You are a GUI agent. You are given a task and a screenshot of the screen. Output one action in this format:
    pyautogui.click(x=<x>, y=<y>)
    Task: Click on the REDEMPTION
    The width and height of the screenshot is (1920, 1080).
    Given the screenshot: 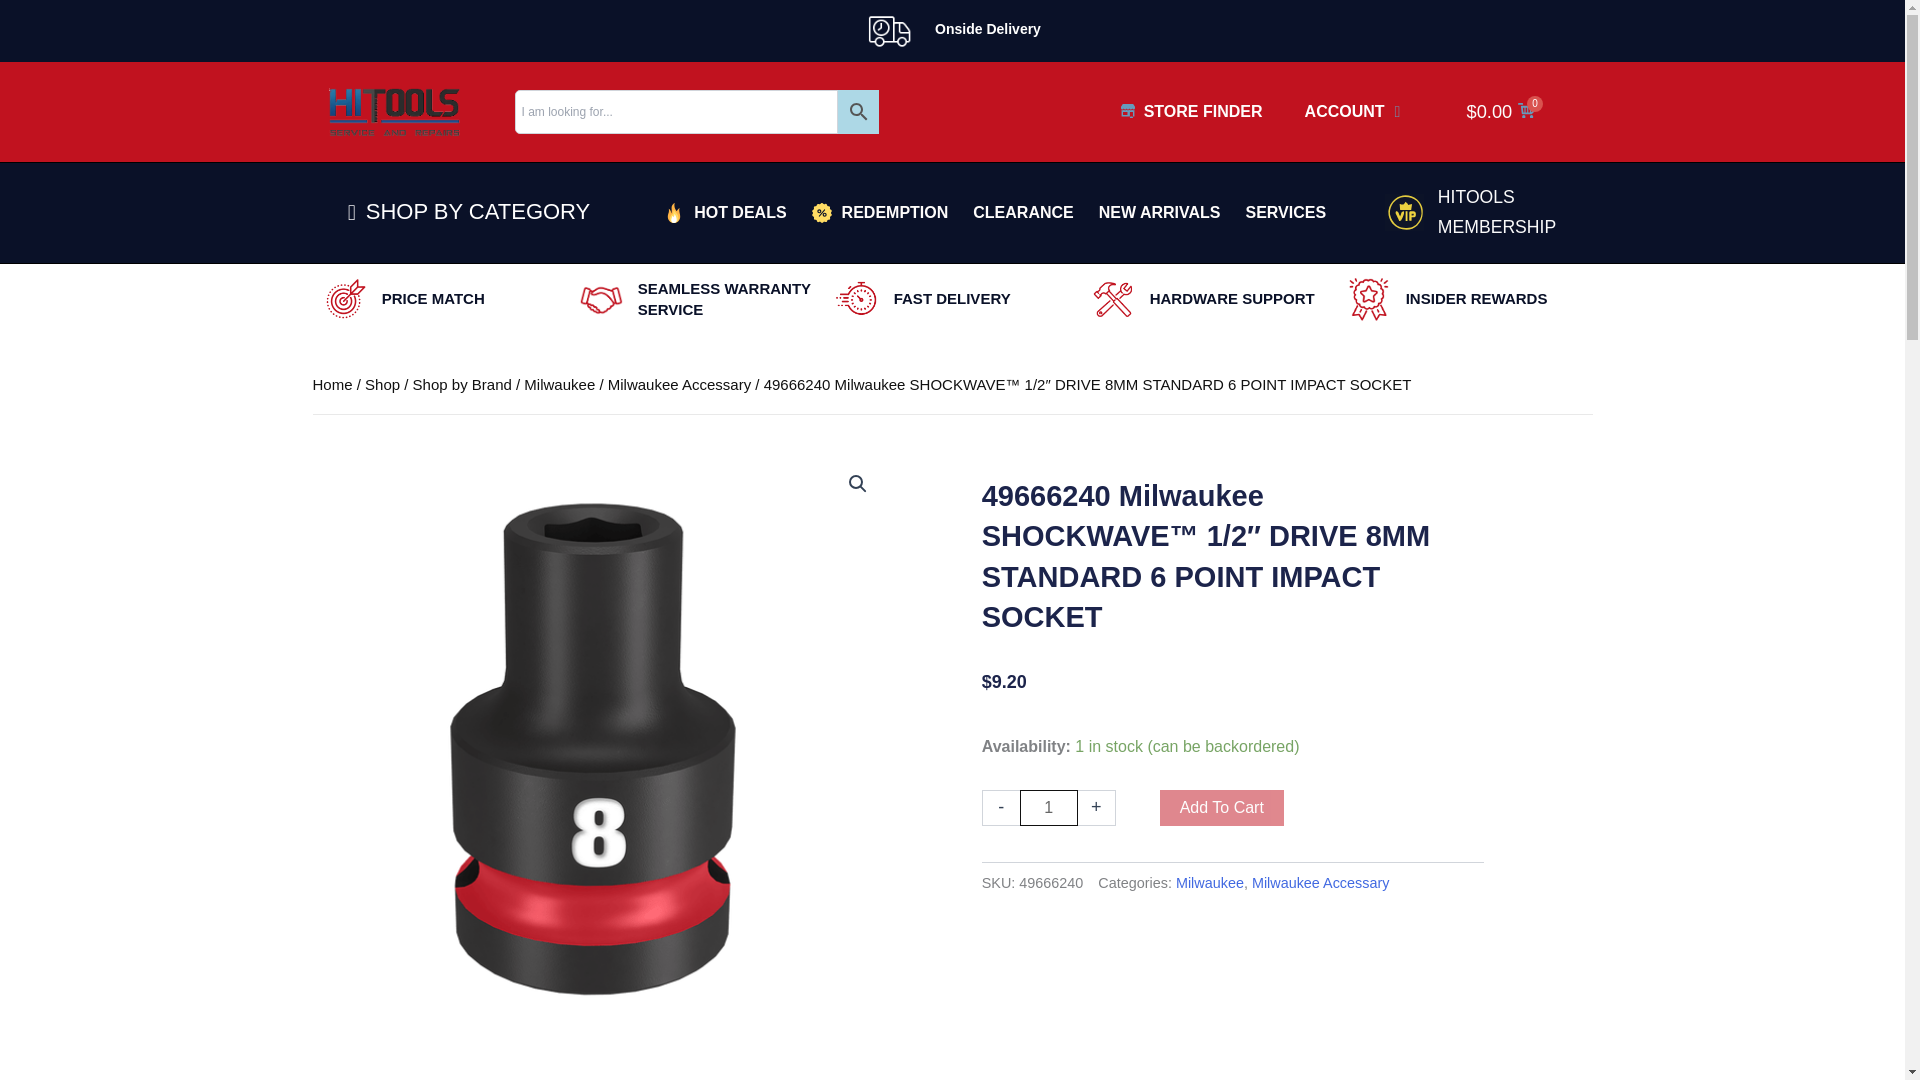 What is the action you would take?
    pyautogui.click(x=880, y=212)
    